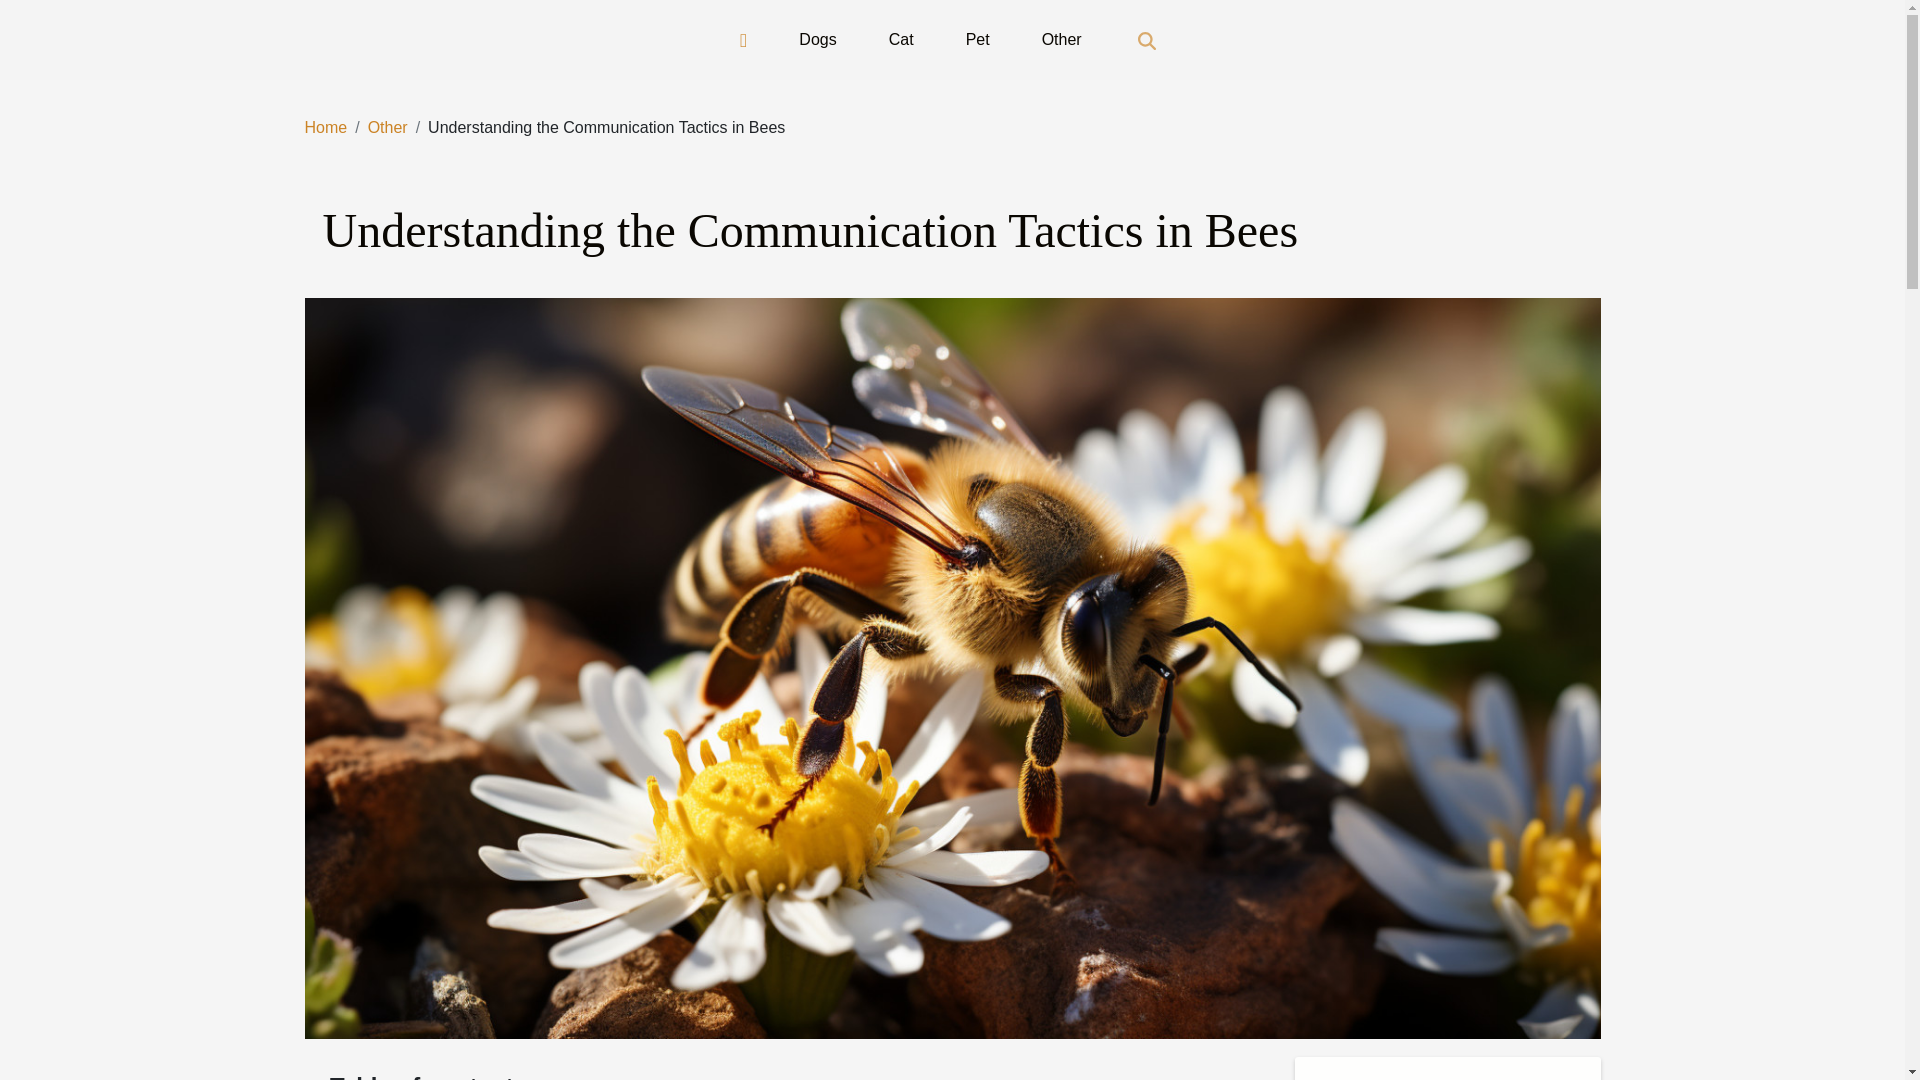 This screenshot has width=1920, height=1080. What do you see at coordinates (818, 40) in the screenshot?
I see `Dogs` at bounding box center [818, 40].